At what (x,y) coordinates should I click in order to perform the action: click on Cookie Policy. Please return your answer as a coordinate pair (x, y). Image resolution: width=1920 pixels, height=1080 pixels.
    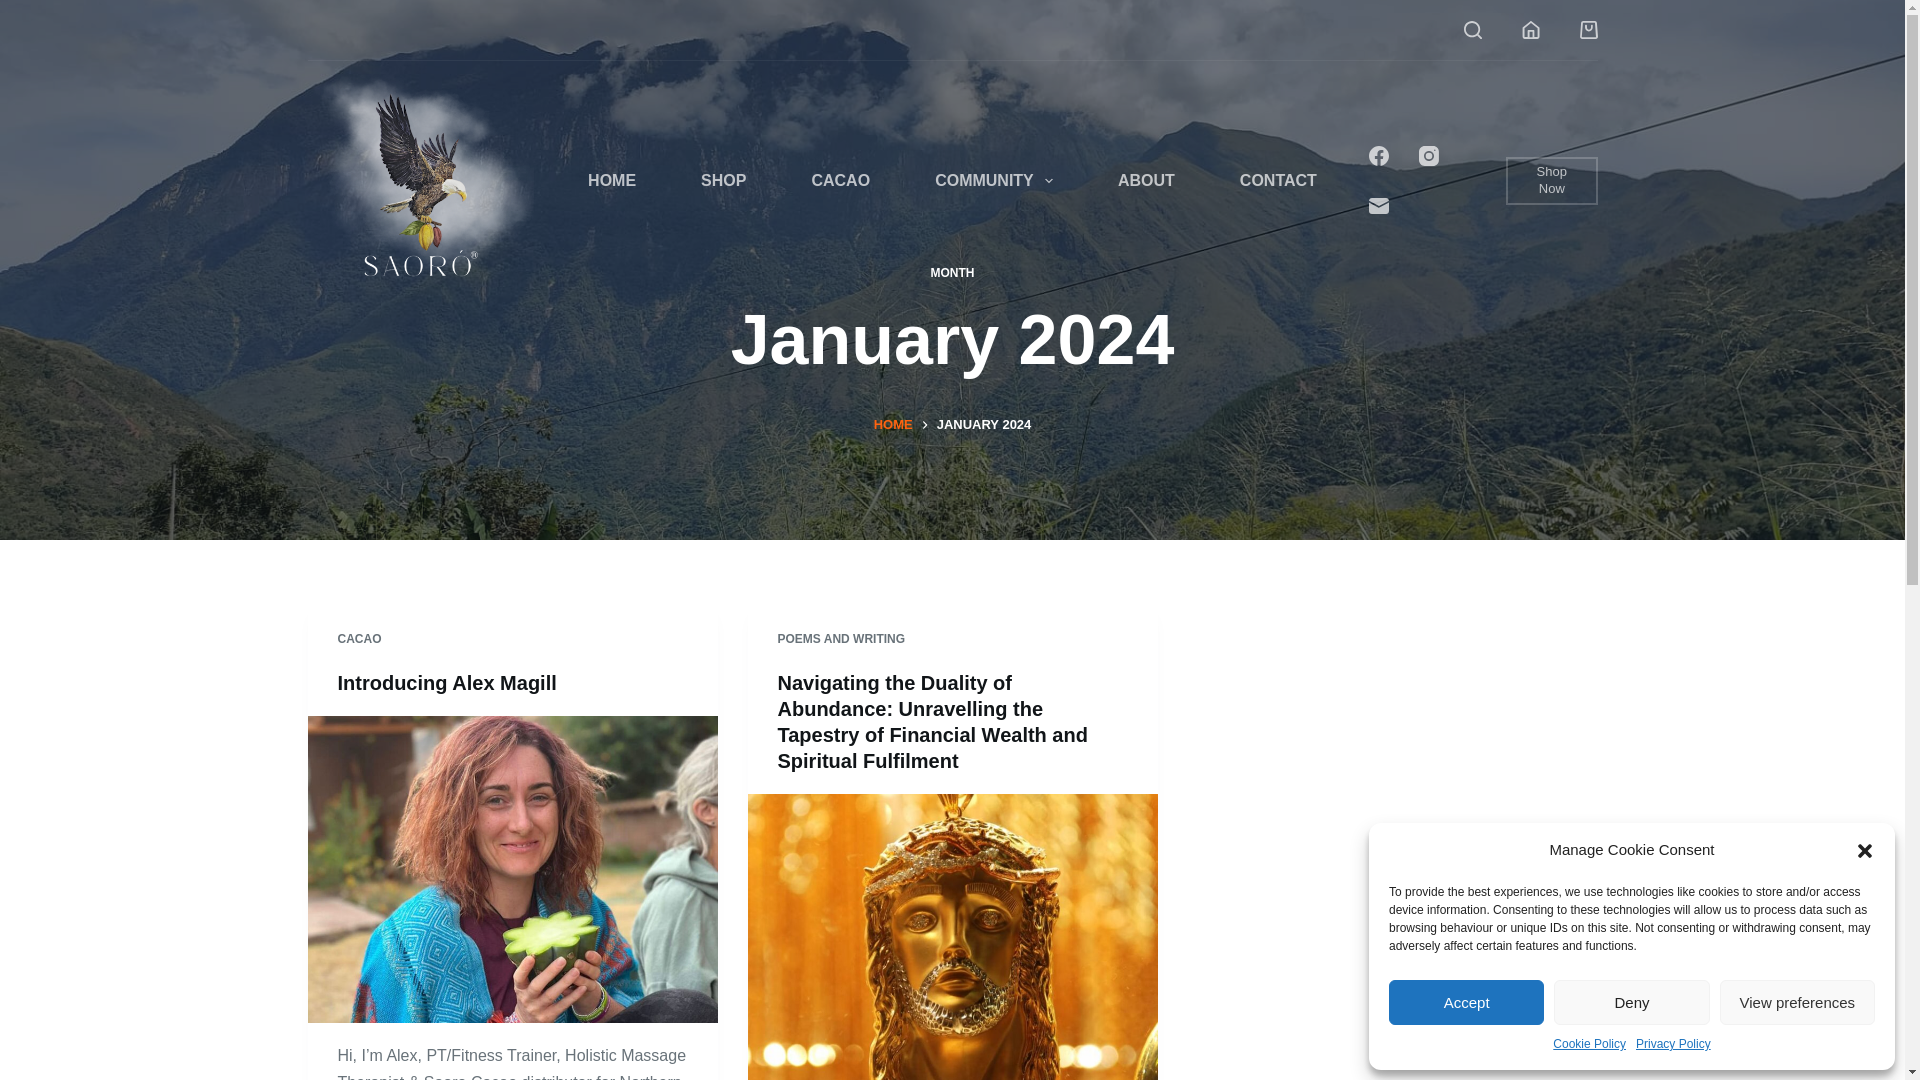
    Looking at the image, I should click on (1590, 1044).